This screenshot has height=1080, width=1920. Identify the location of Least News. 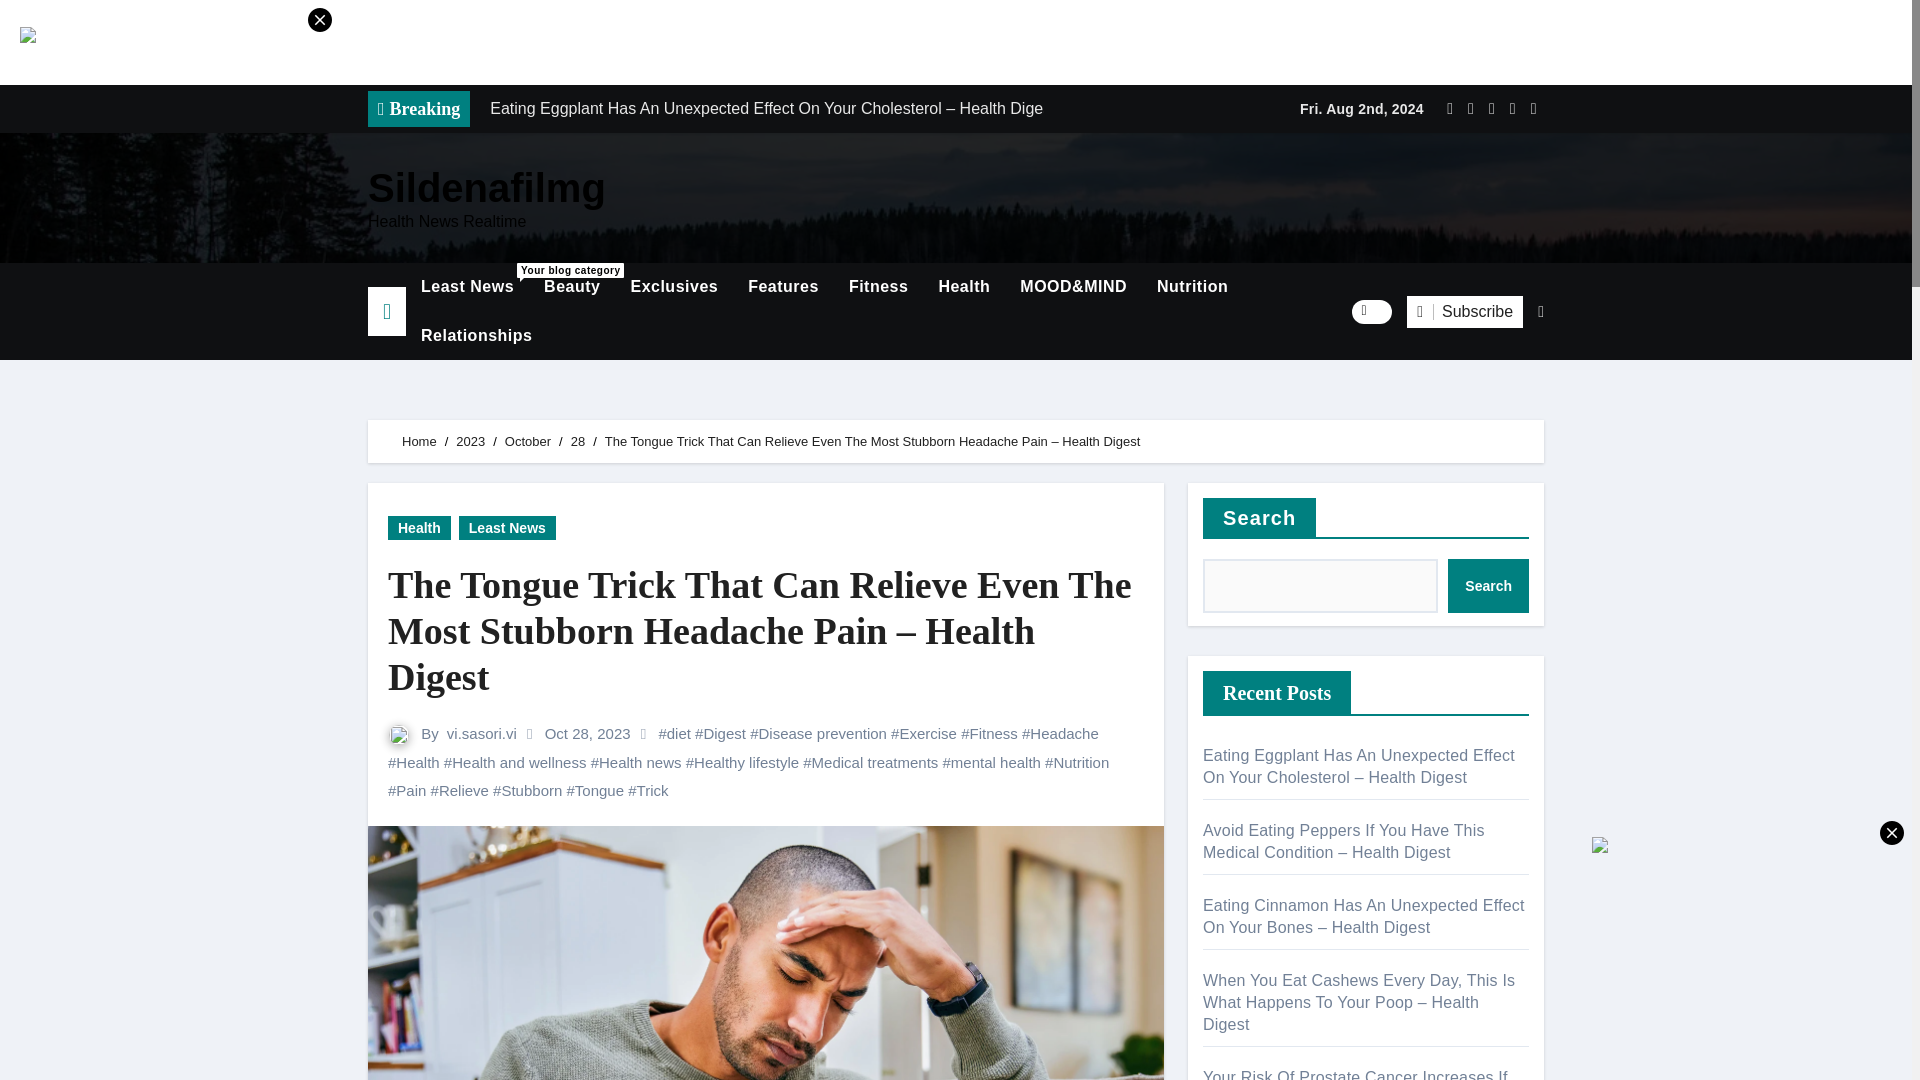
(467, 287).